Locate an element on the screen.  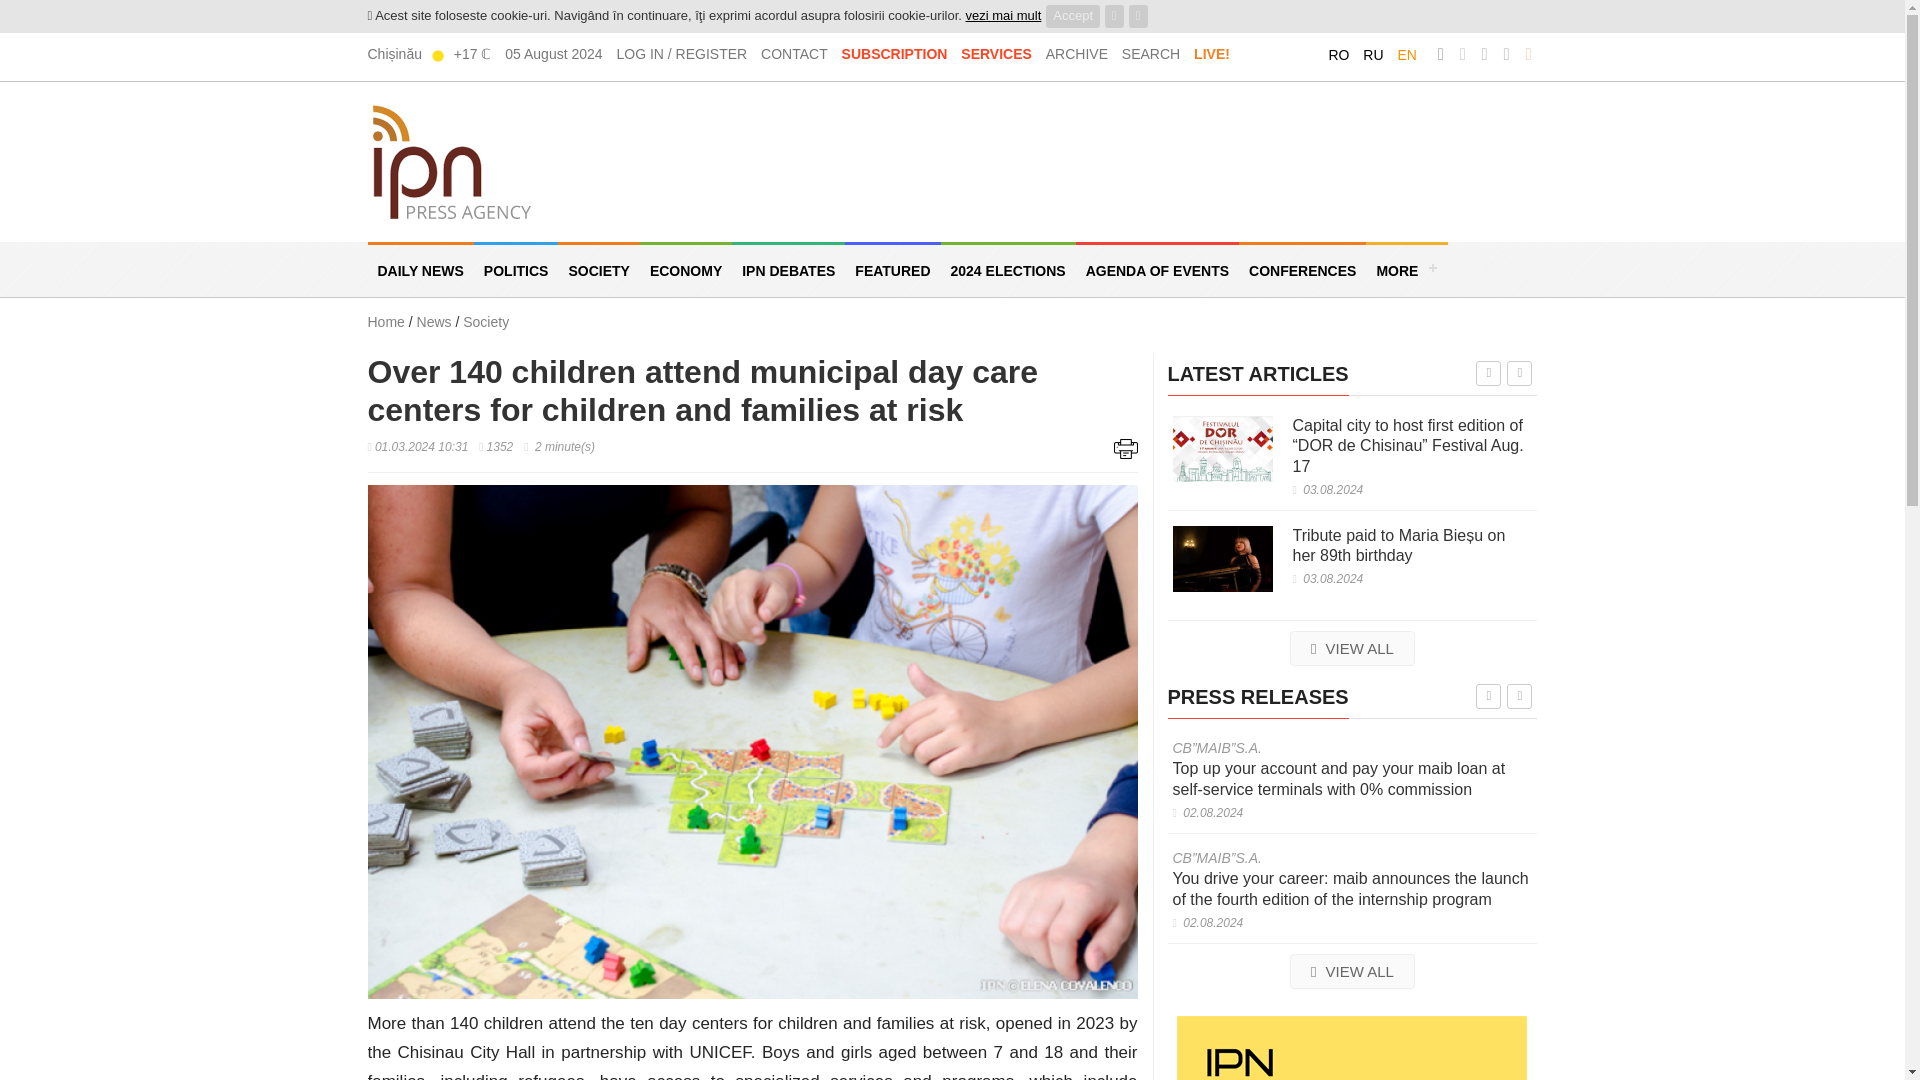
FEATURED is located at coordinates (892, 269).